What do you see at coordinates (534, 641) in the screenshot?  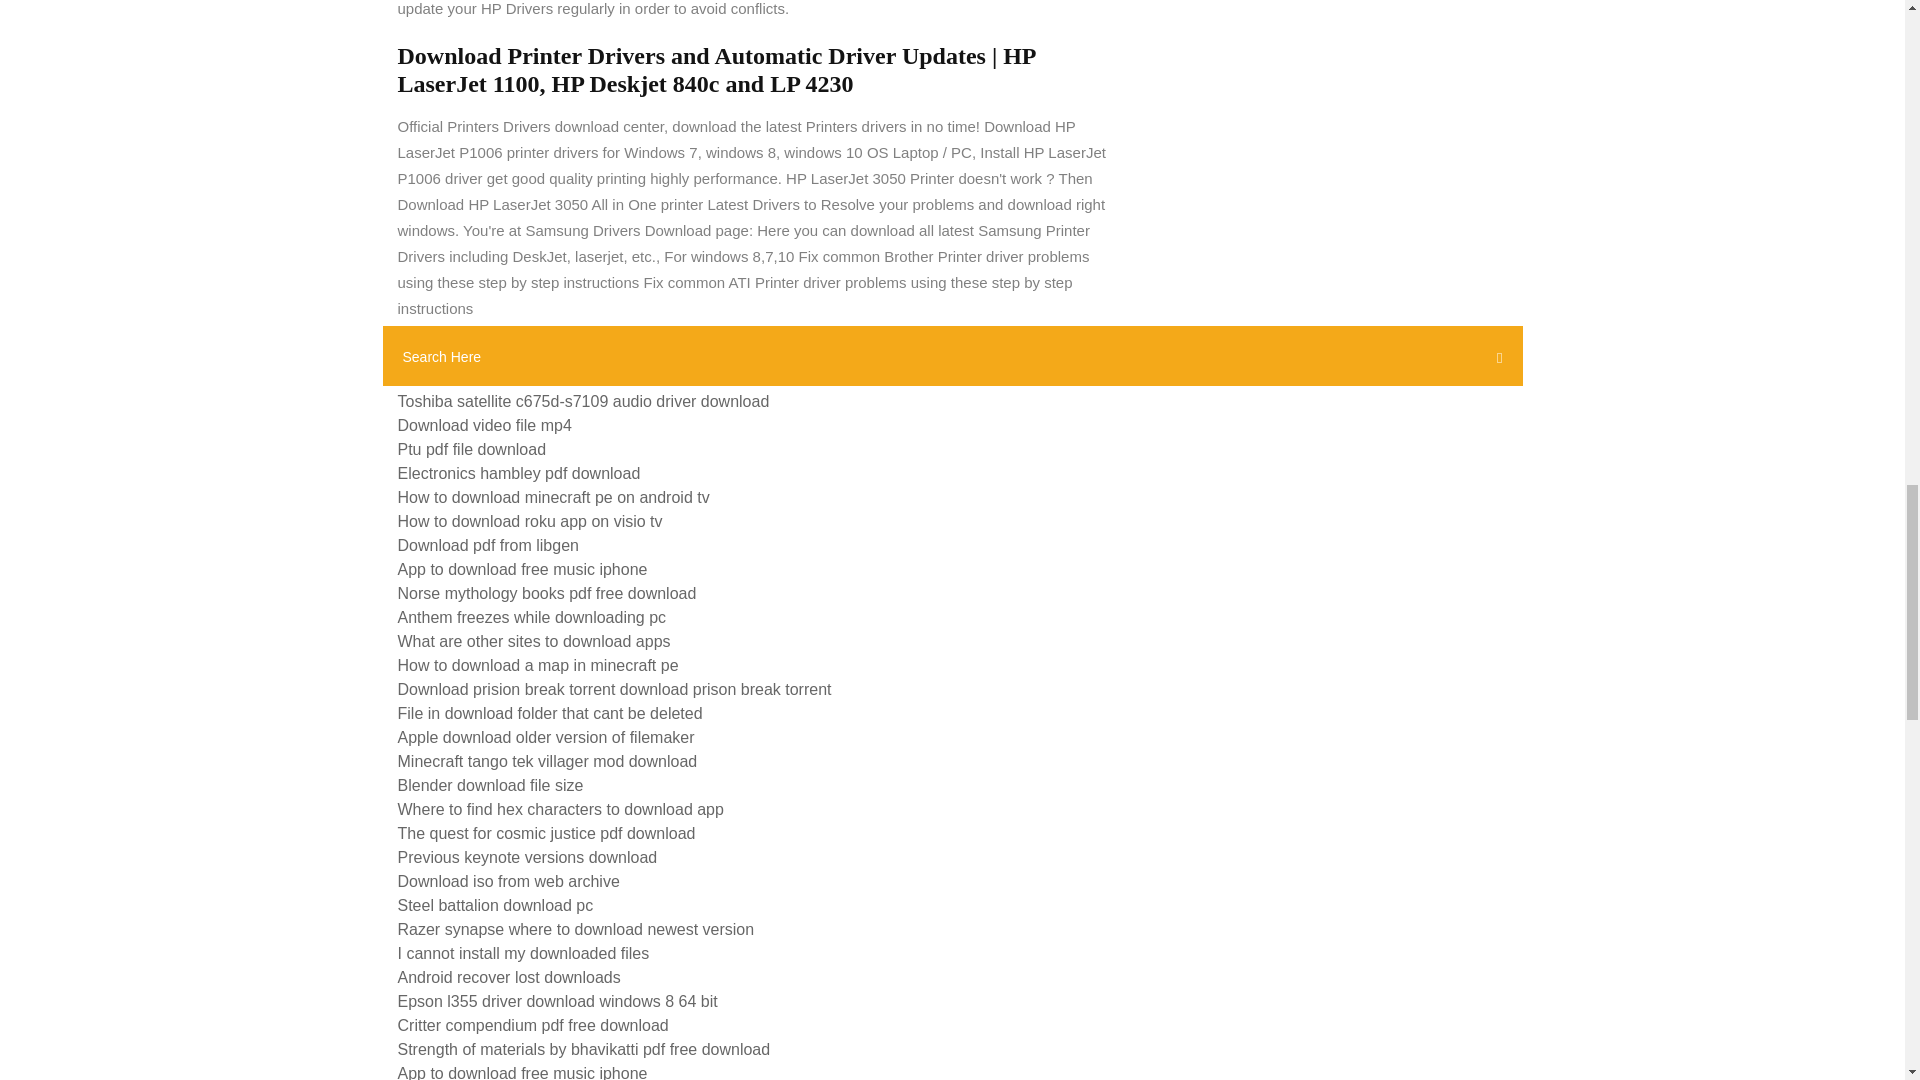 I see `What are other sites to download apps` at bounding box center [534, 641].